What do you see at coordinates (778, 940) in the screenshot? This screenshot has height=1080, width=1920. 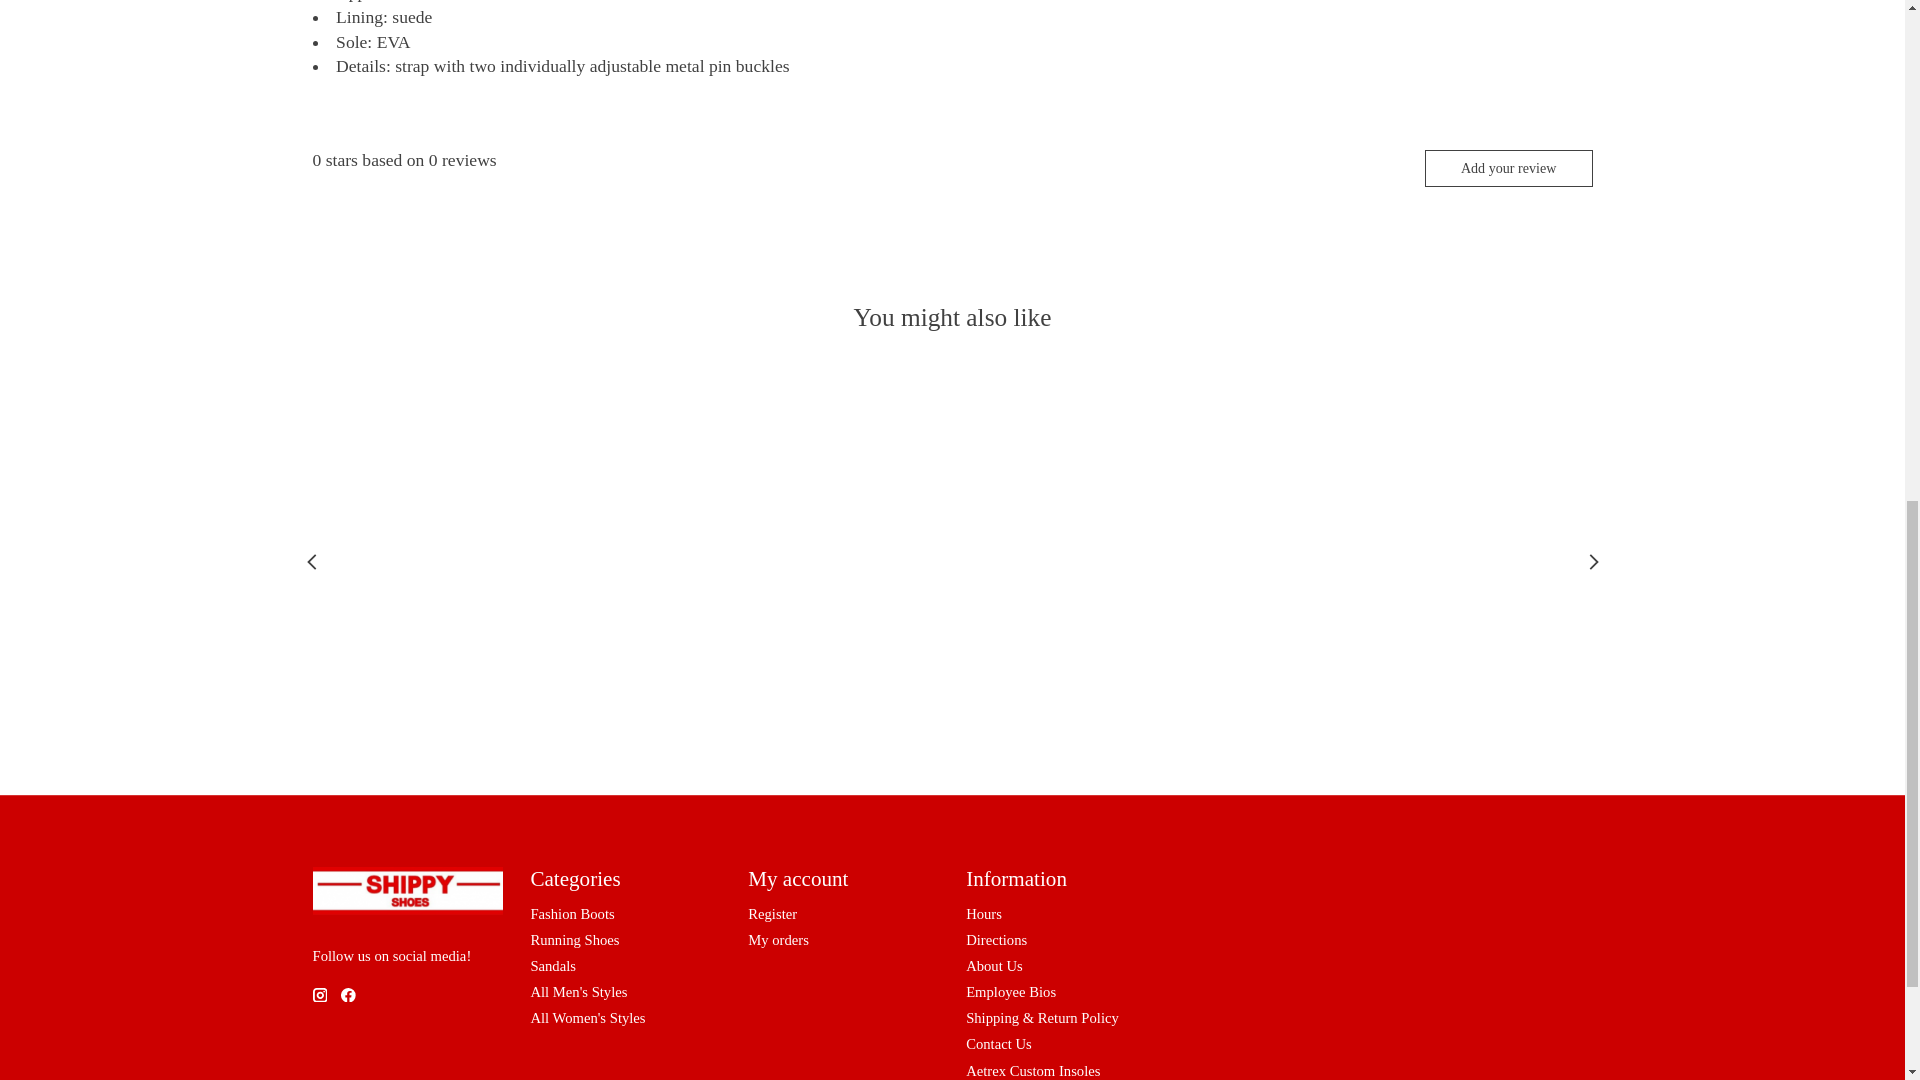 I see `My orders` at bounding box center [778, 940].